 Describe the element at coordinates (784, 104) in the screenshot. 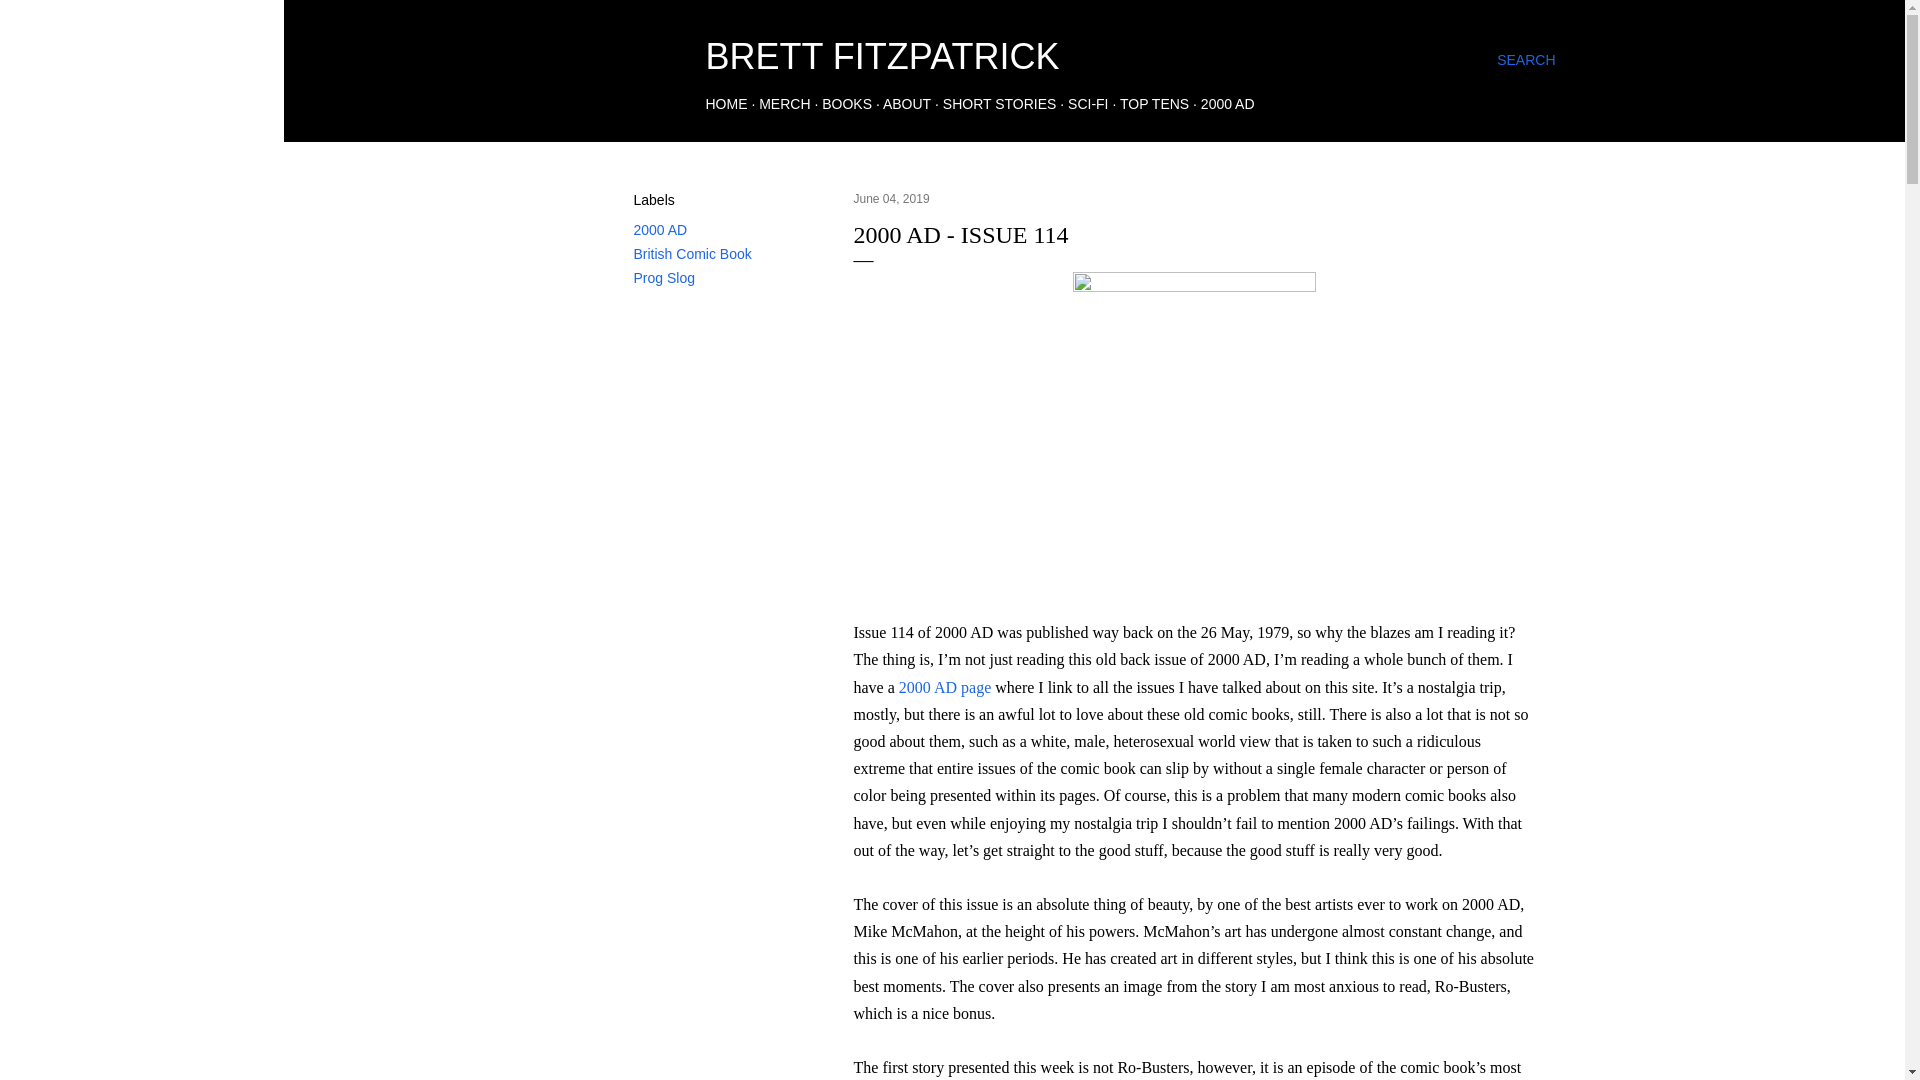

I see `MERCH` at that location.